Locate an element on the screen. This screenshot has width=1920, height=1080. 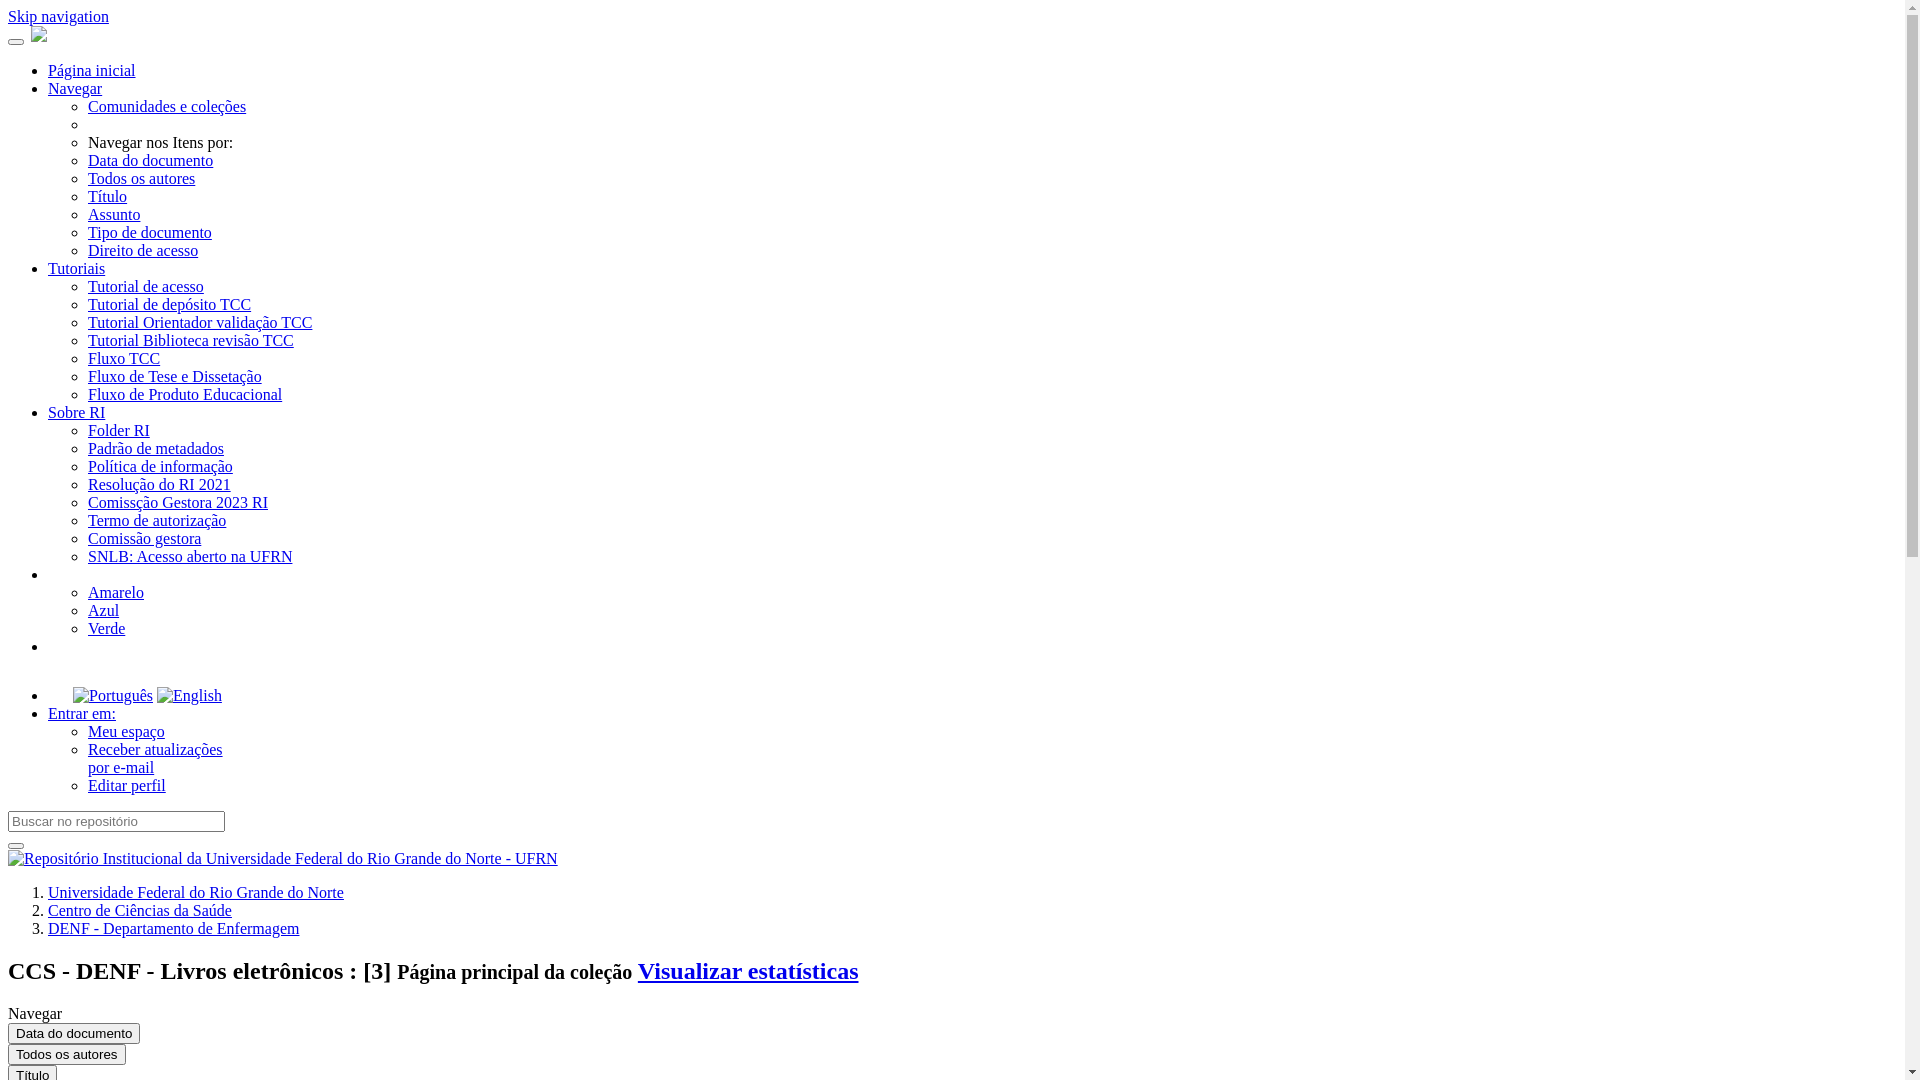
Todos os autores is located at coordinates (142, 178).